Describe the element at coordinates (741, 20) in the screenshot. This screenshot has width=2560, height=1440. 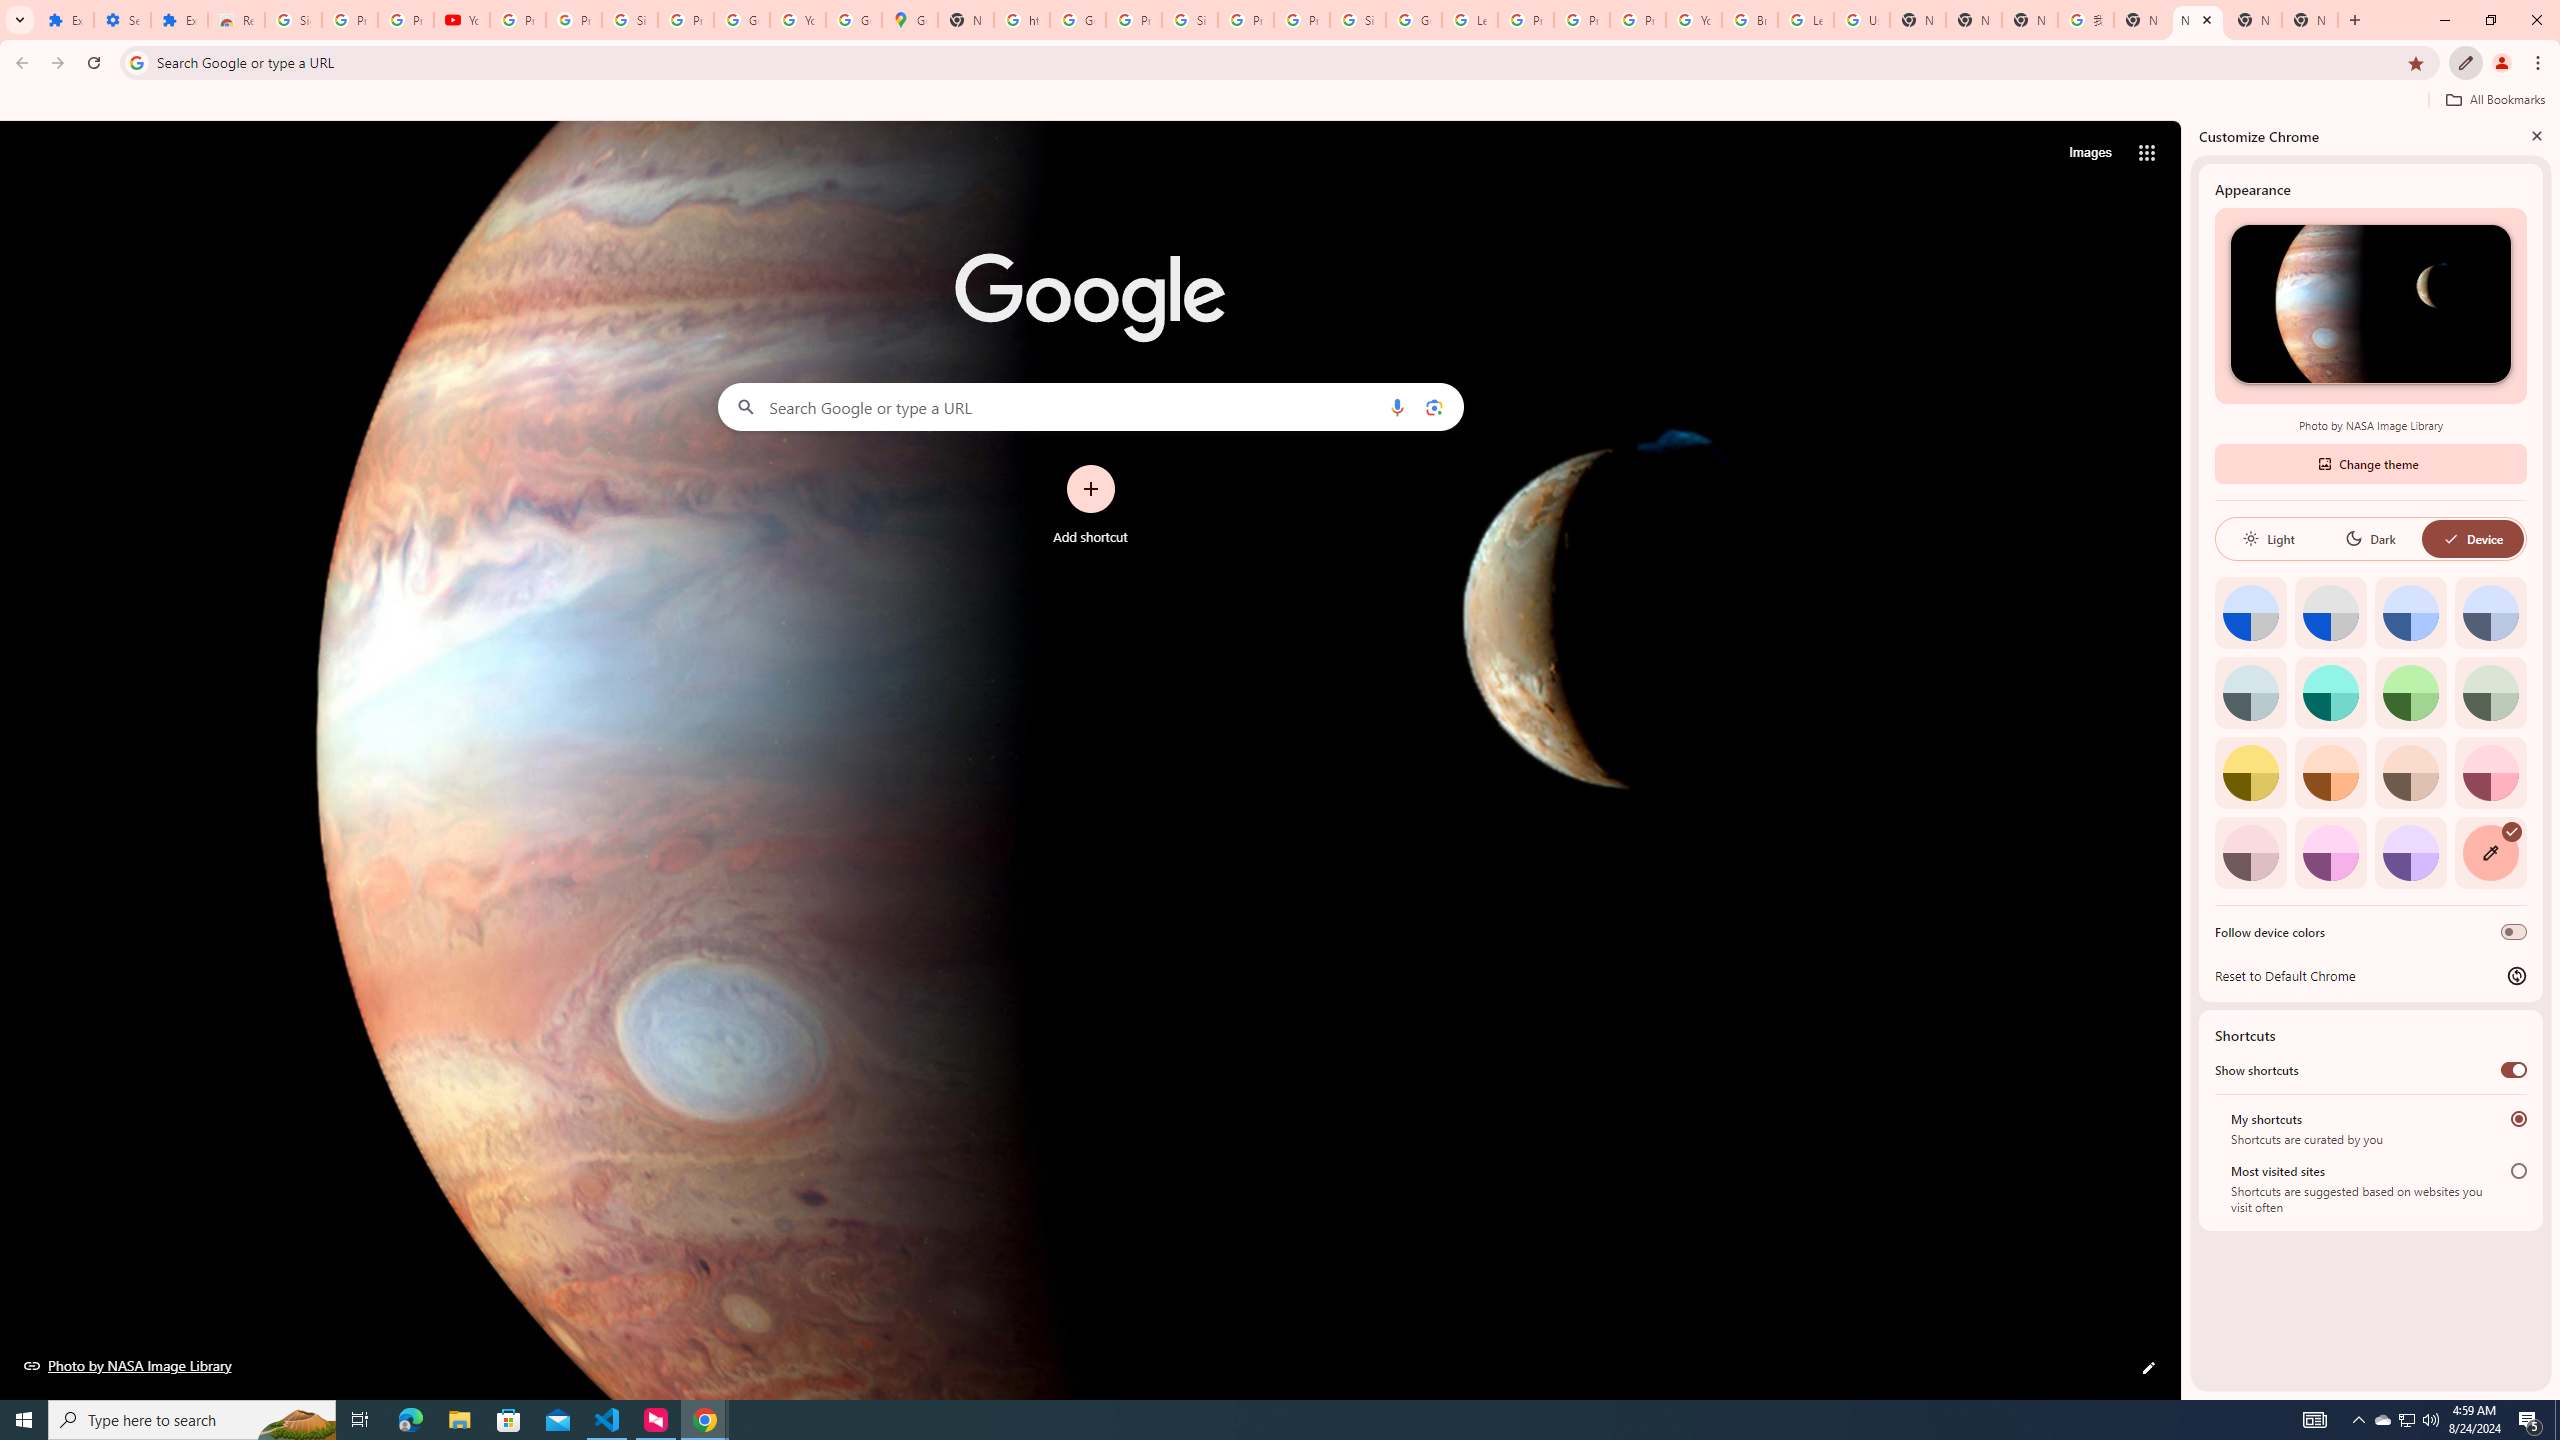
I see `Google Account` at that location.